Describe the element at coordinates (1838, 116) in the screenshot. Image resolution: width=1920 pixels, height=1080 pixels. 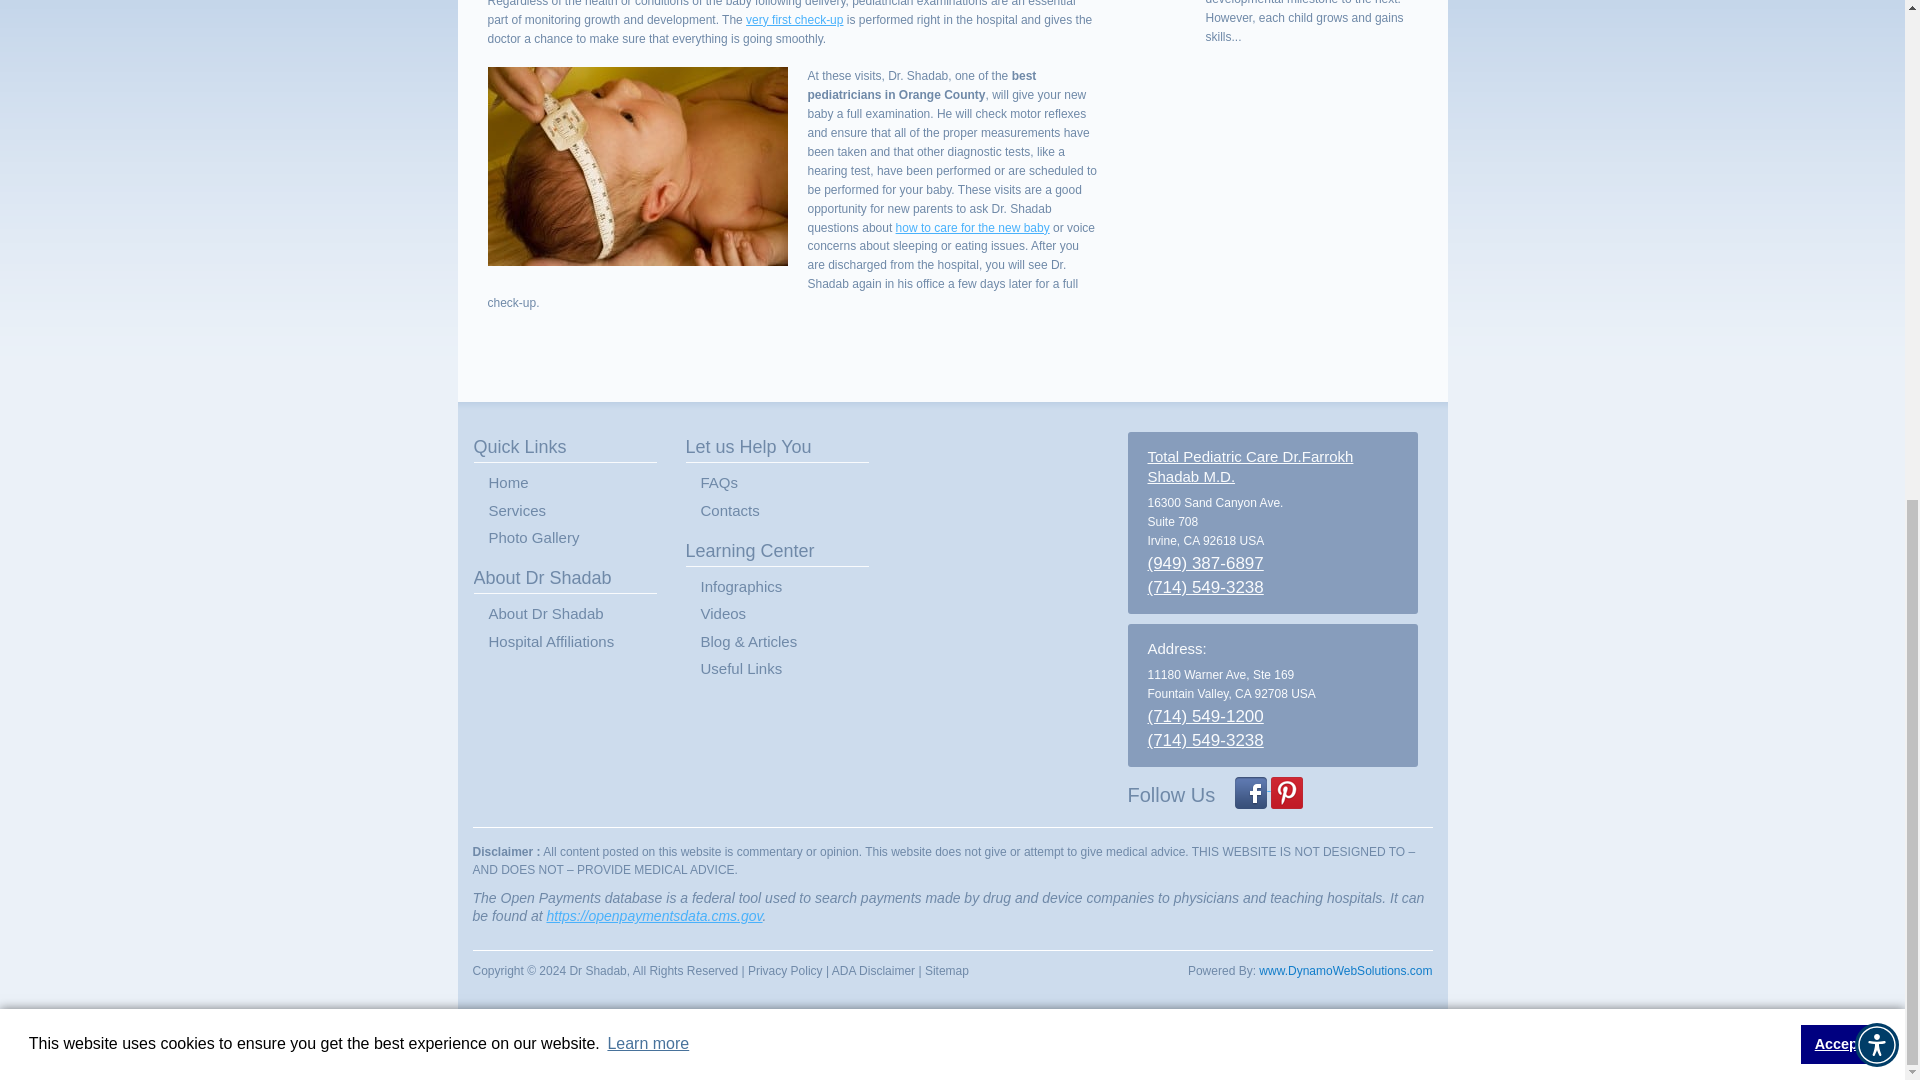
I see `Accept` at that location.